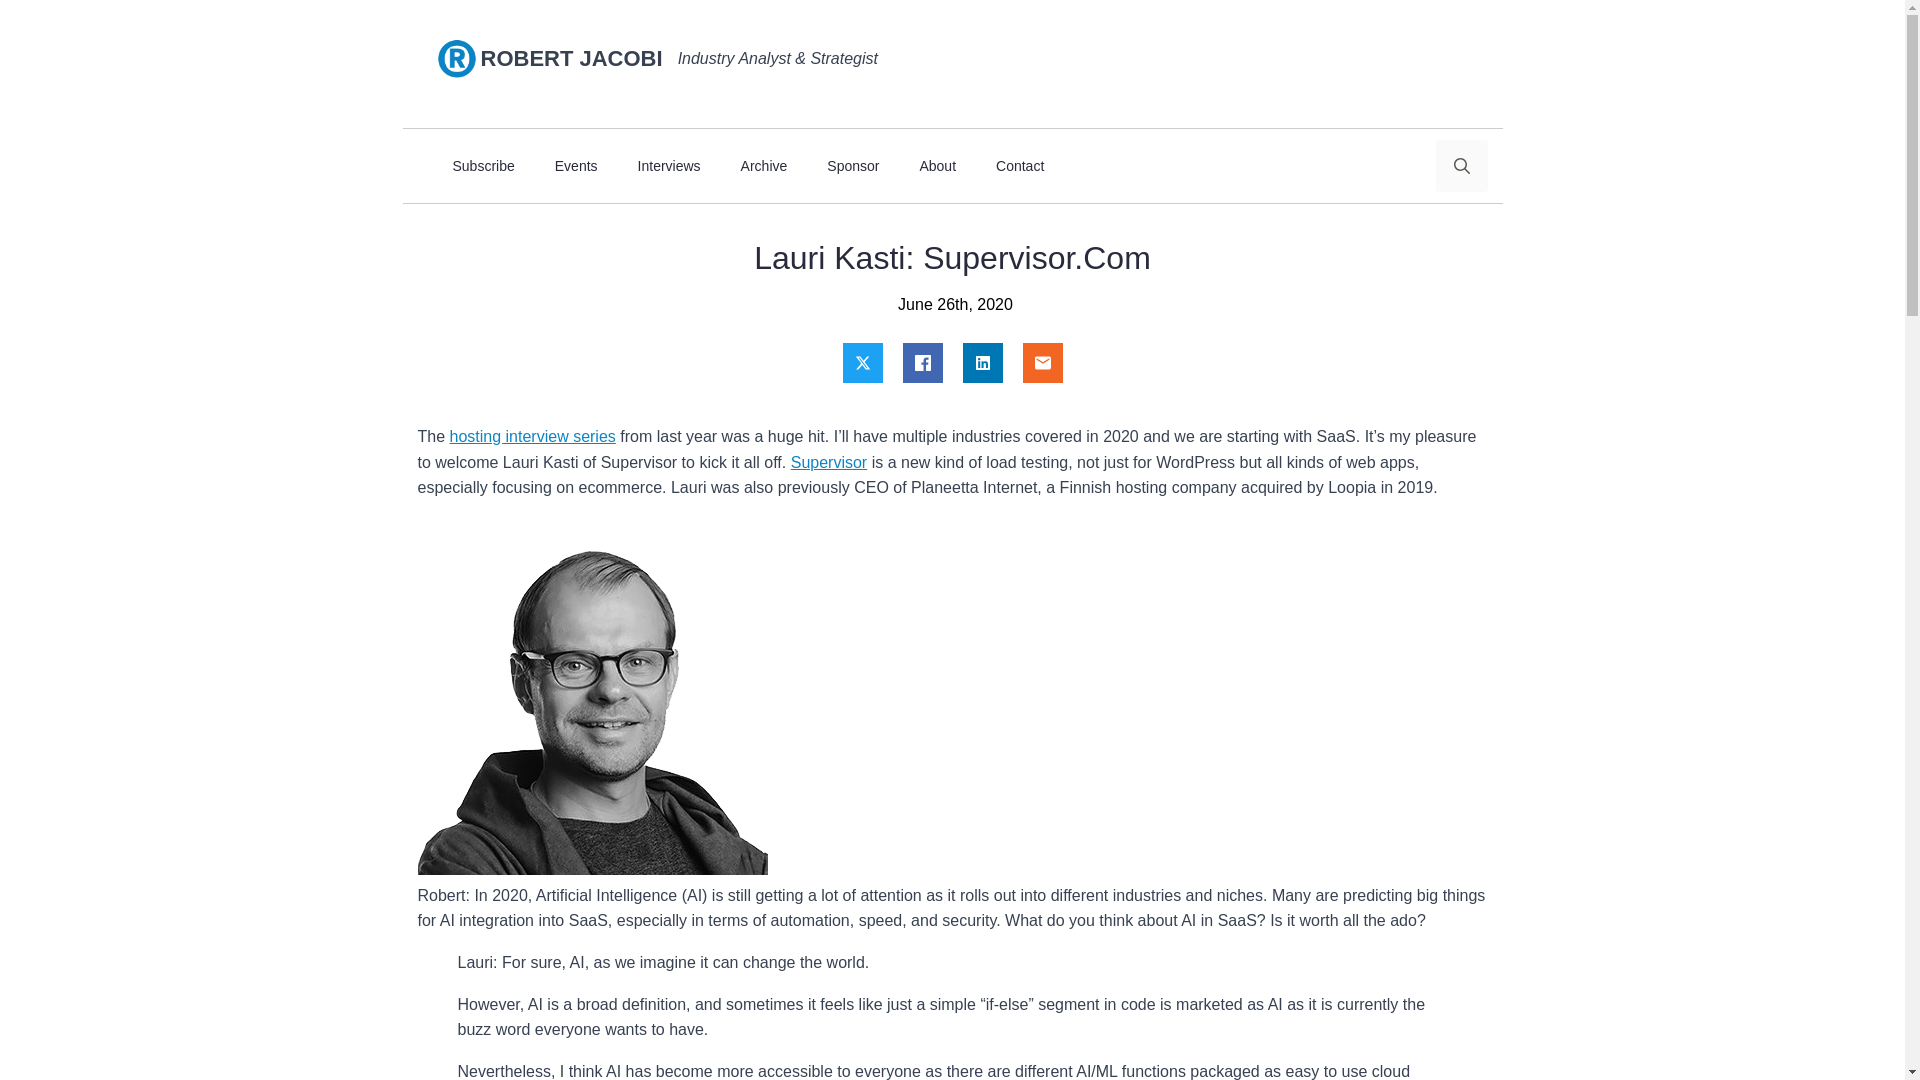 The height and width of the screenshot is (1080, 1920). I want to click on Events, so click(576, 166).